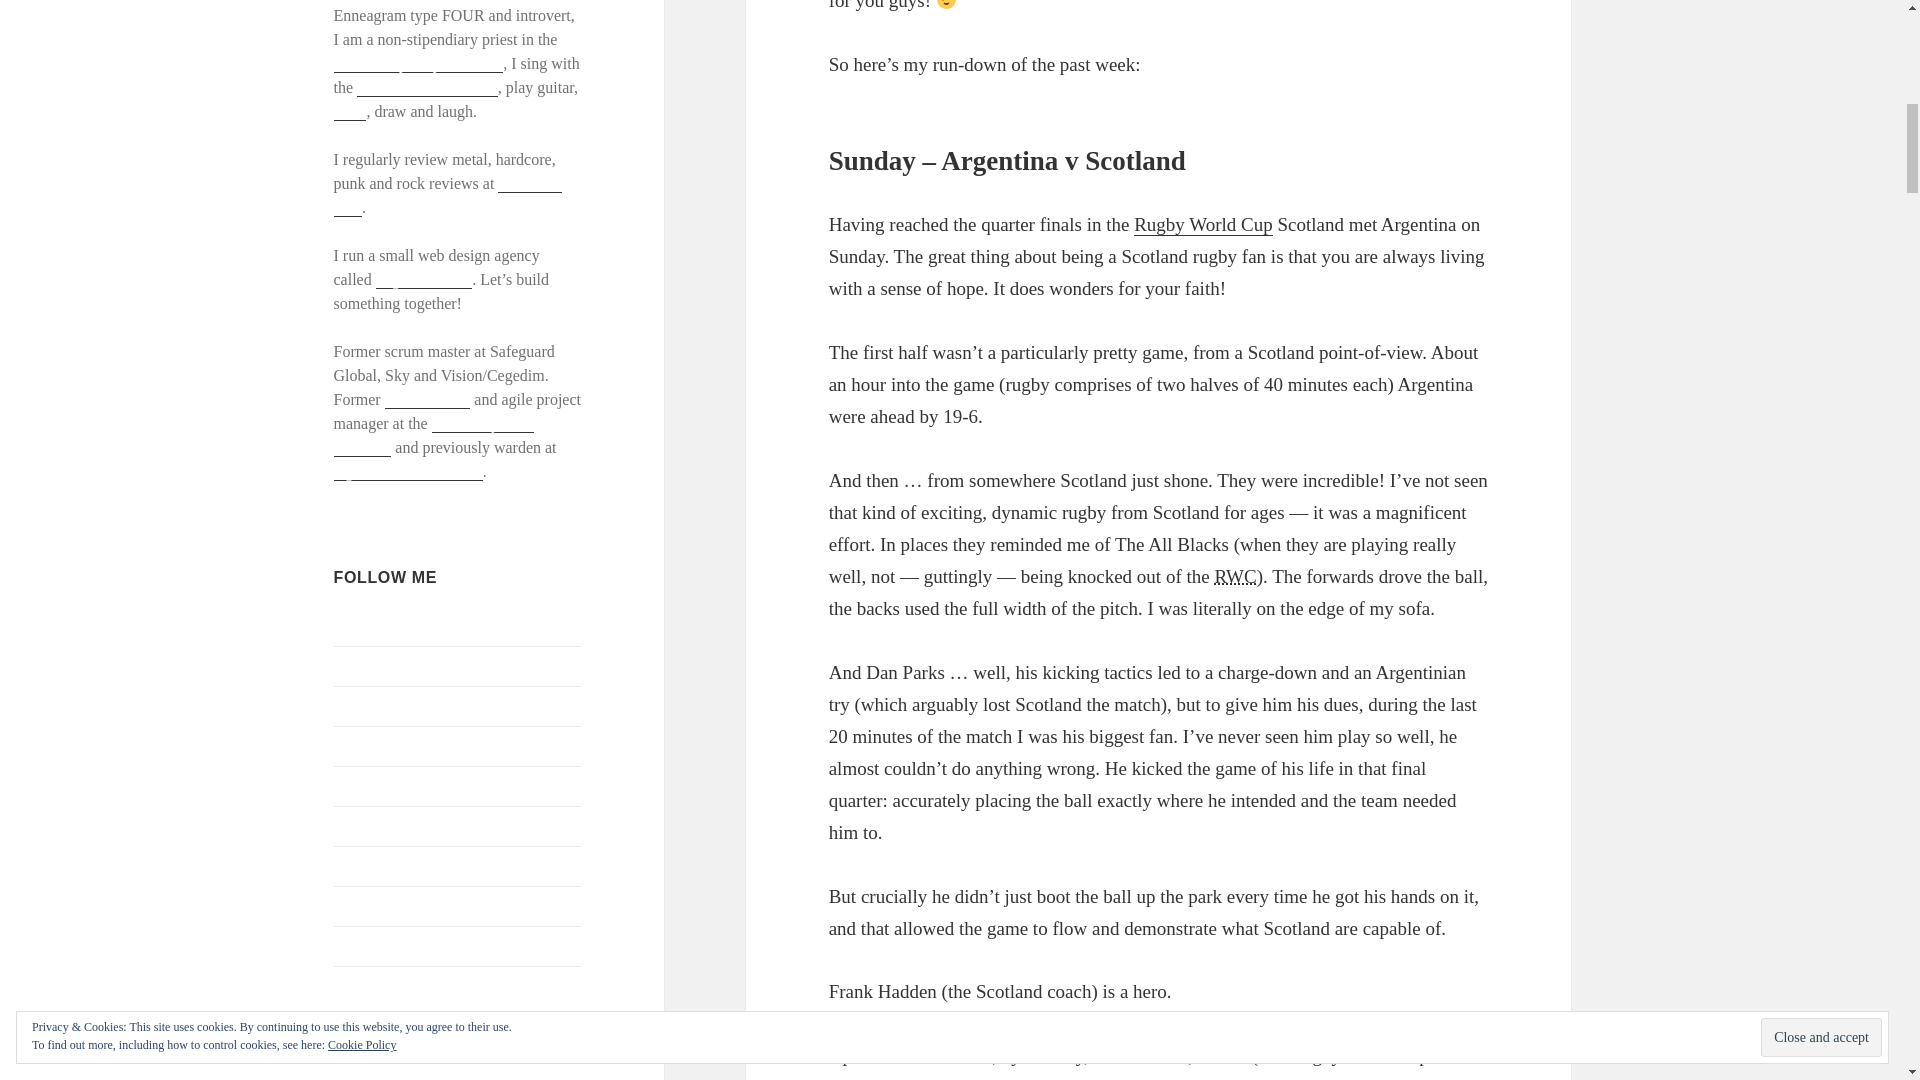 Image resolution: width=1920 pixels, height=1080 pixels. I want to click on GitHub, so click(358, 704).